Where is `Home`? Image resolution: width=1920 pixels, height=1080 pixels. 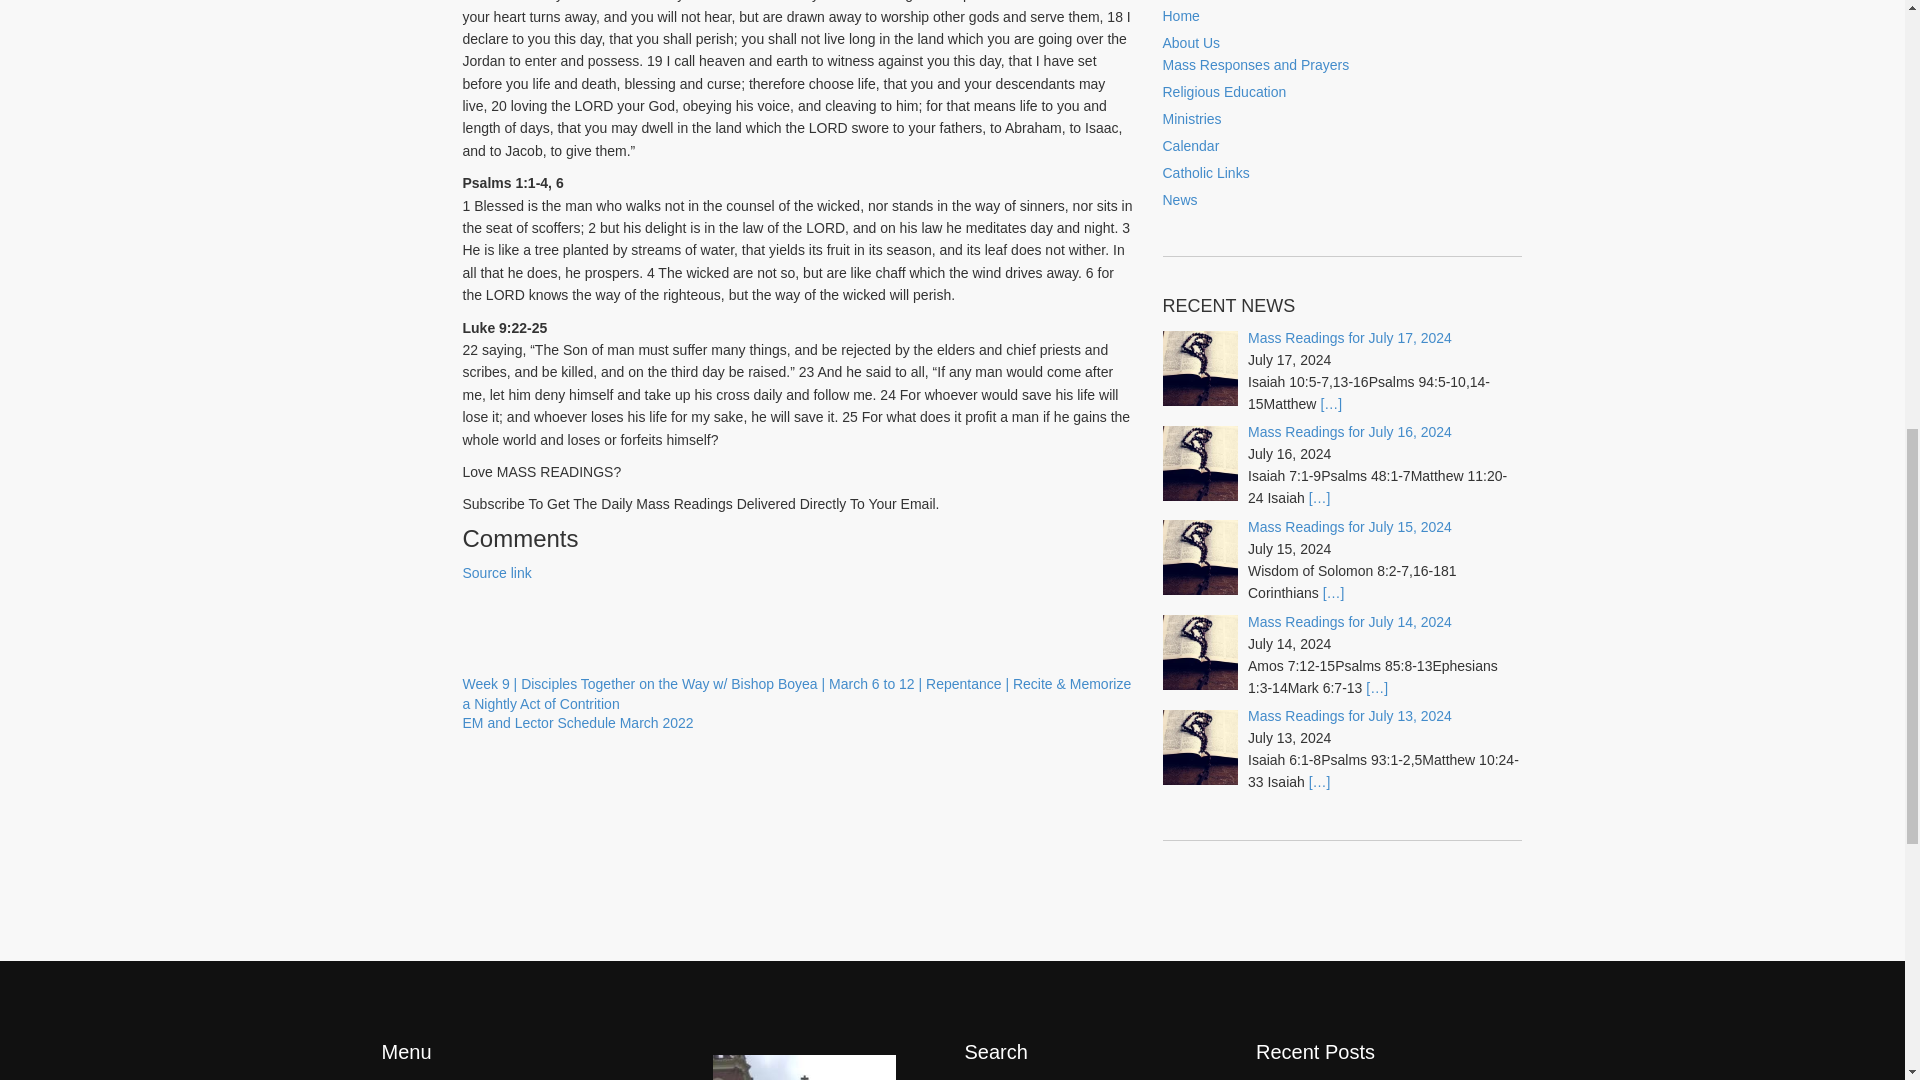
Home is located at coordinates (1224, 92).